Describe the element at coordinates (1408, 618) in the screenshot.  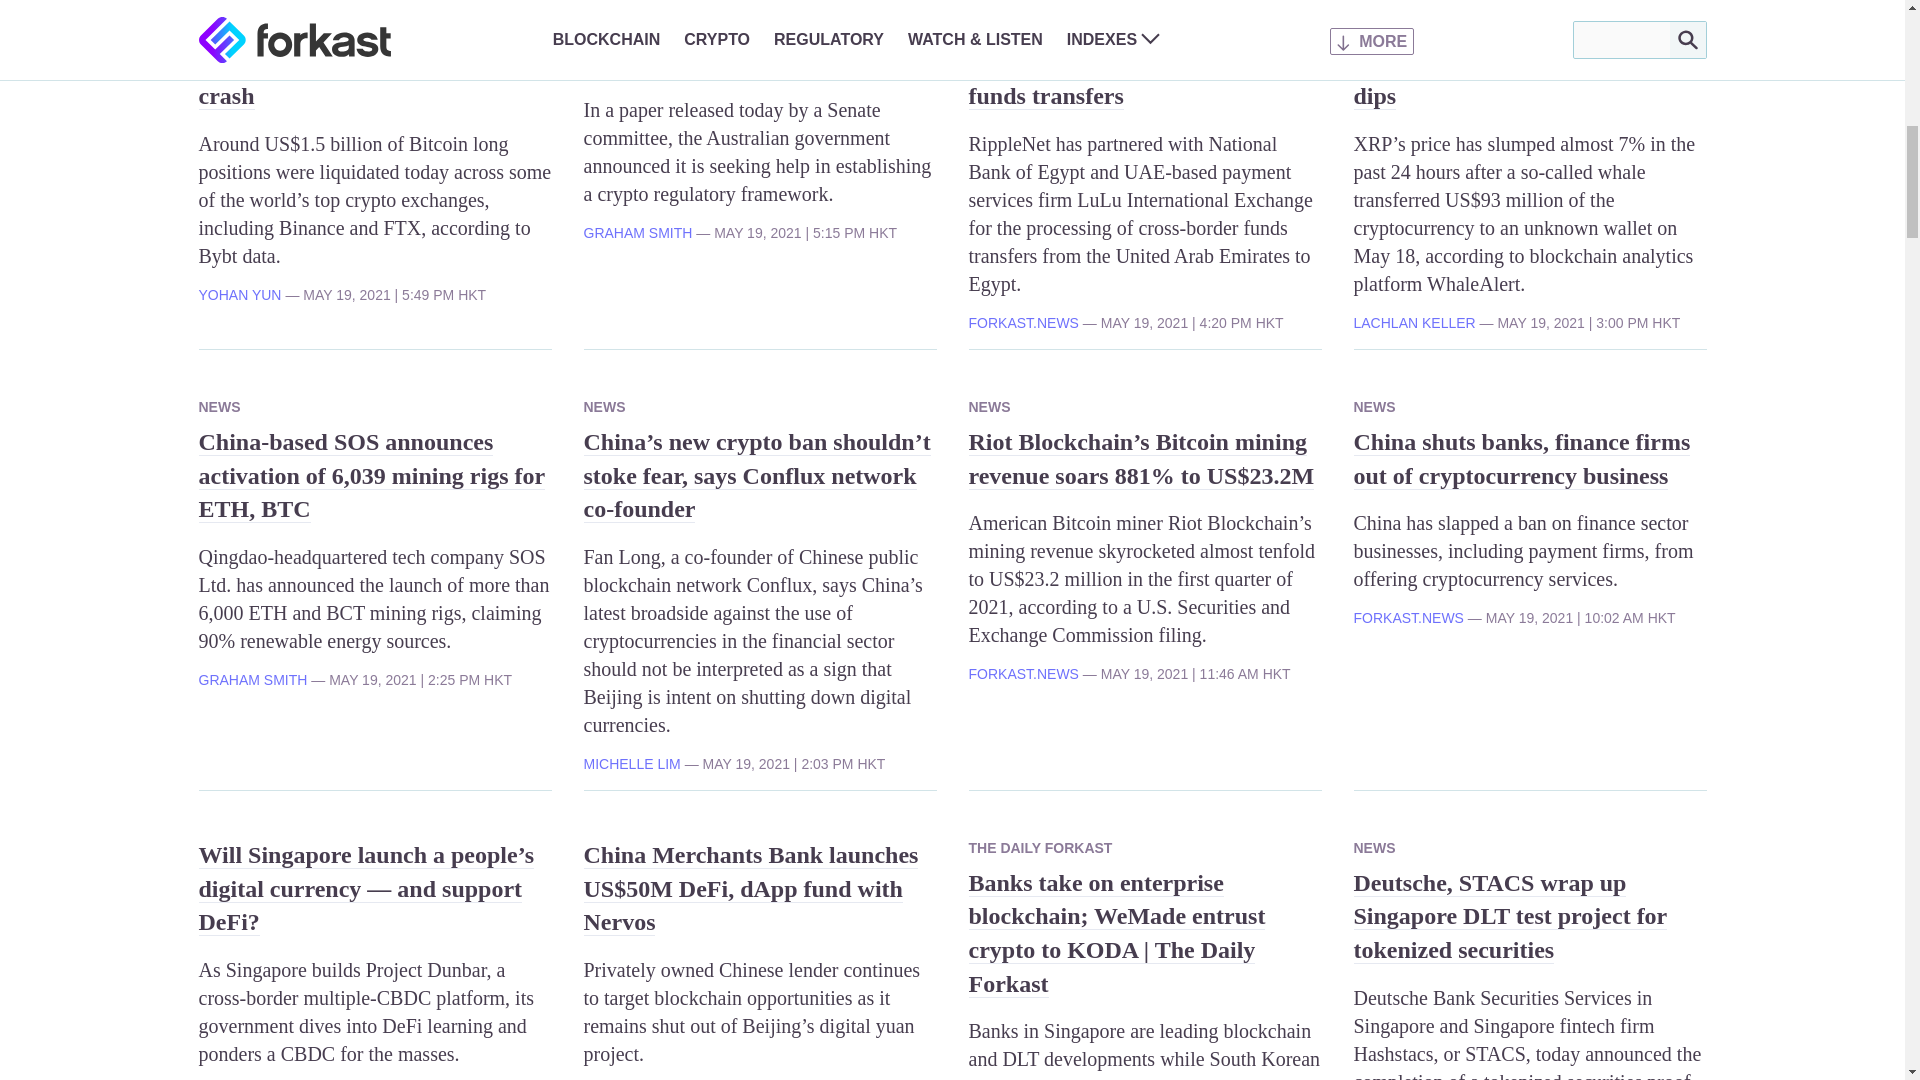
I see `Posts by Forkast.News` at that location.